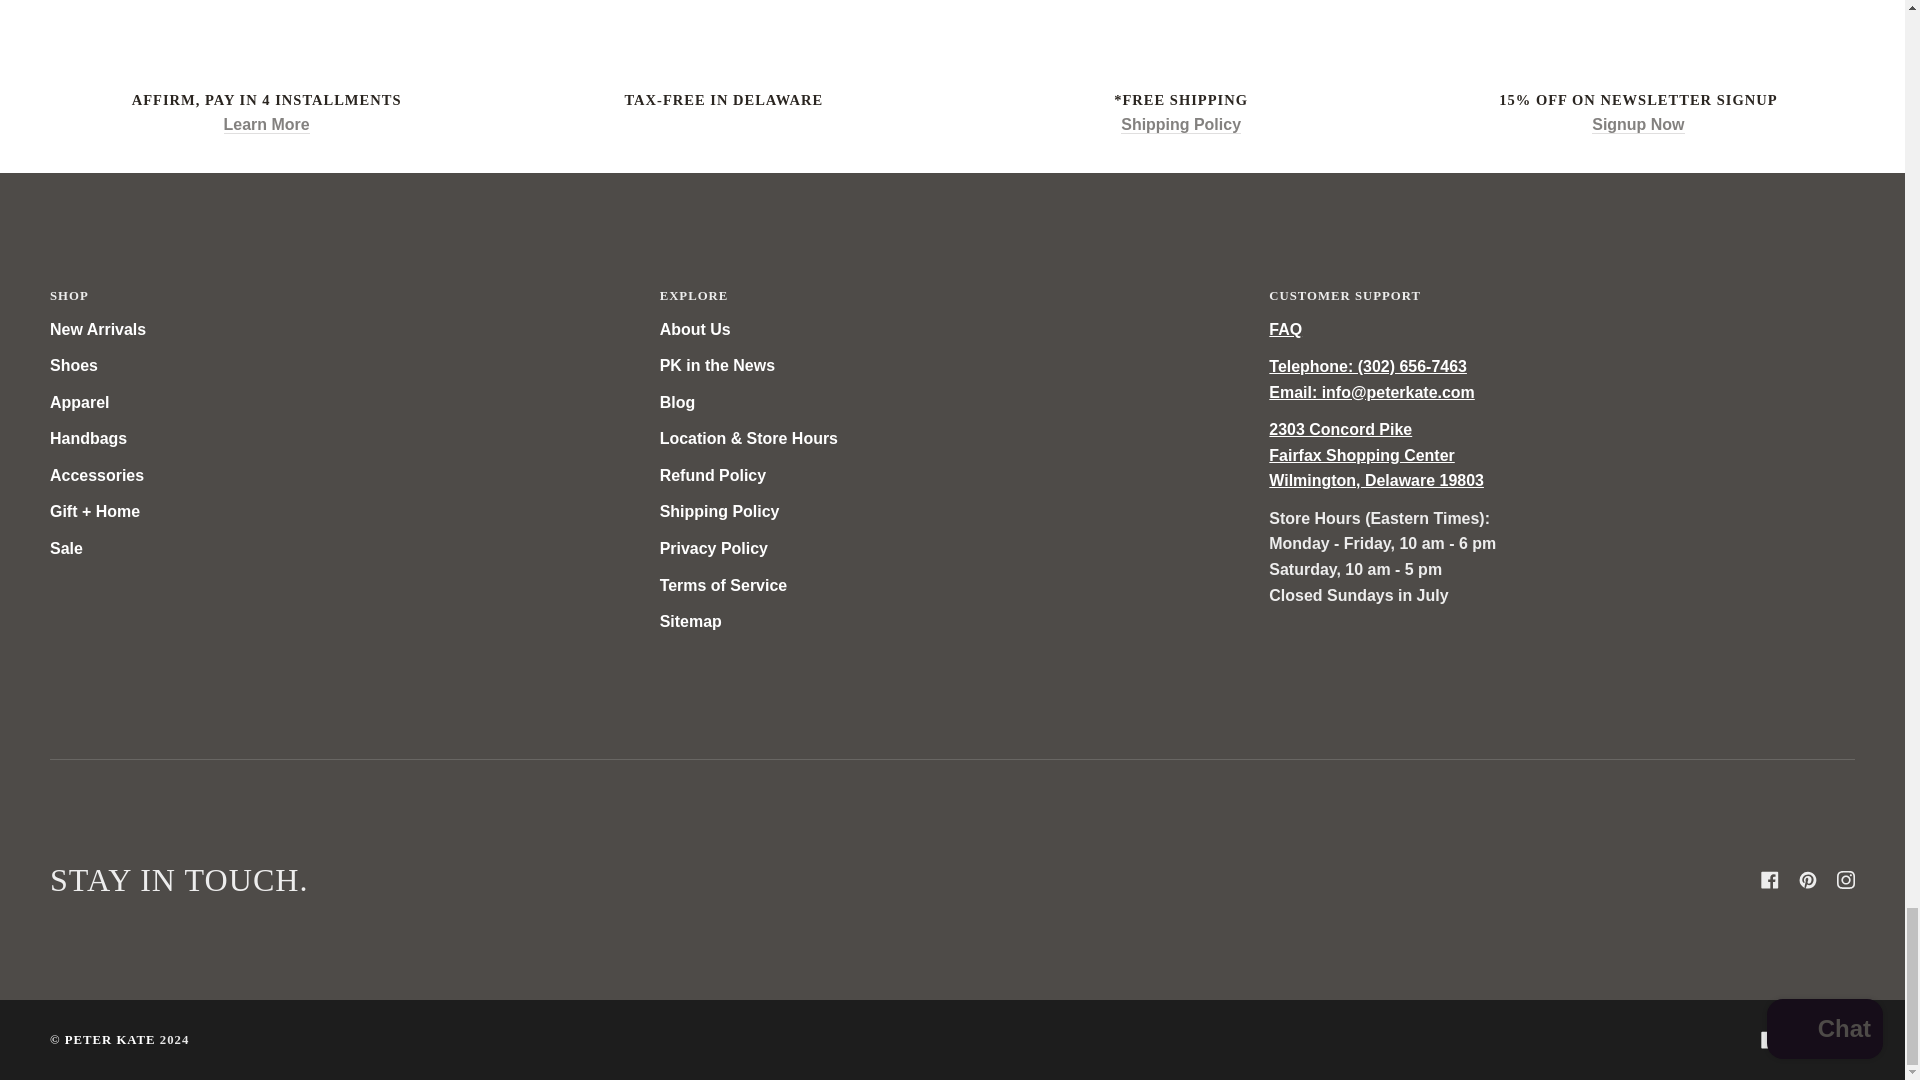  Describe the element at coordinates (1808, 879) in the screenshot. I see `Pinterest` at that location.